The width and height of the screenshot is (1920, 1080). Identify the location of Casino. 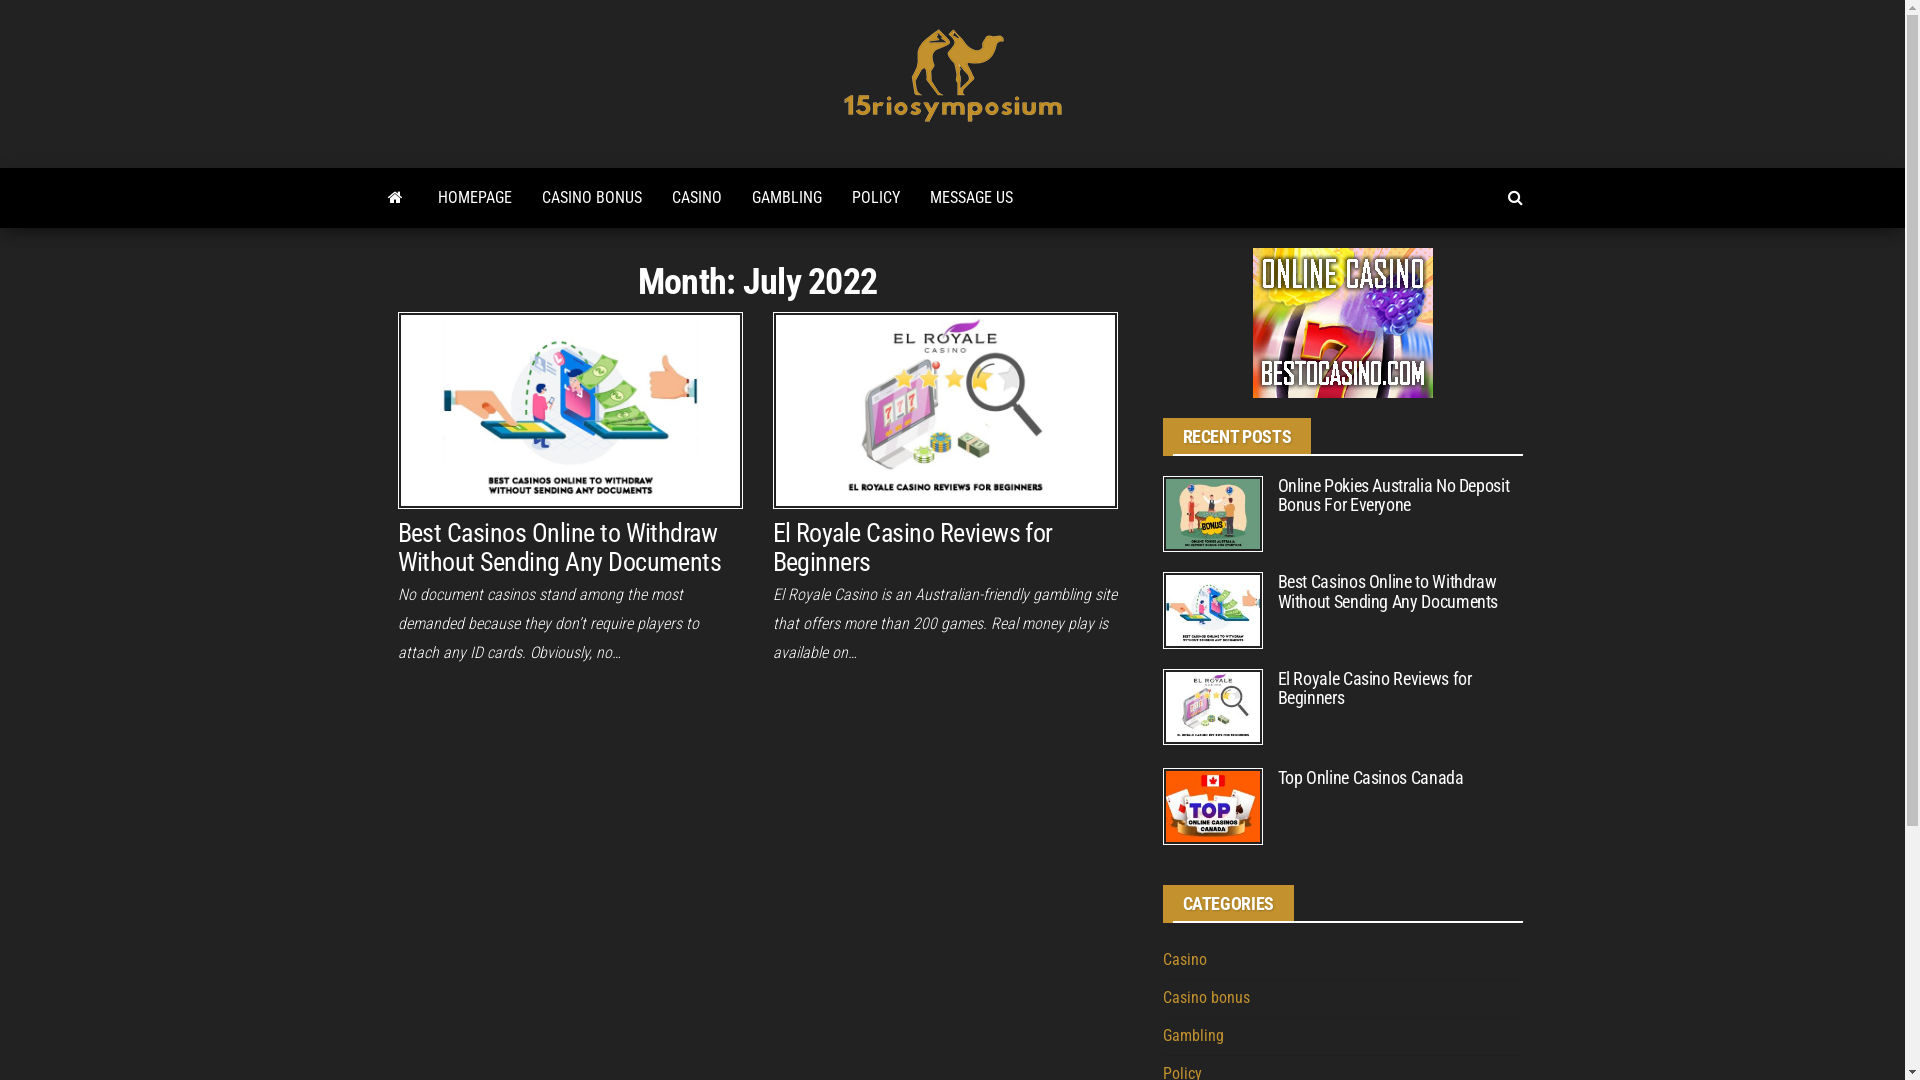
(1184, 960).